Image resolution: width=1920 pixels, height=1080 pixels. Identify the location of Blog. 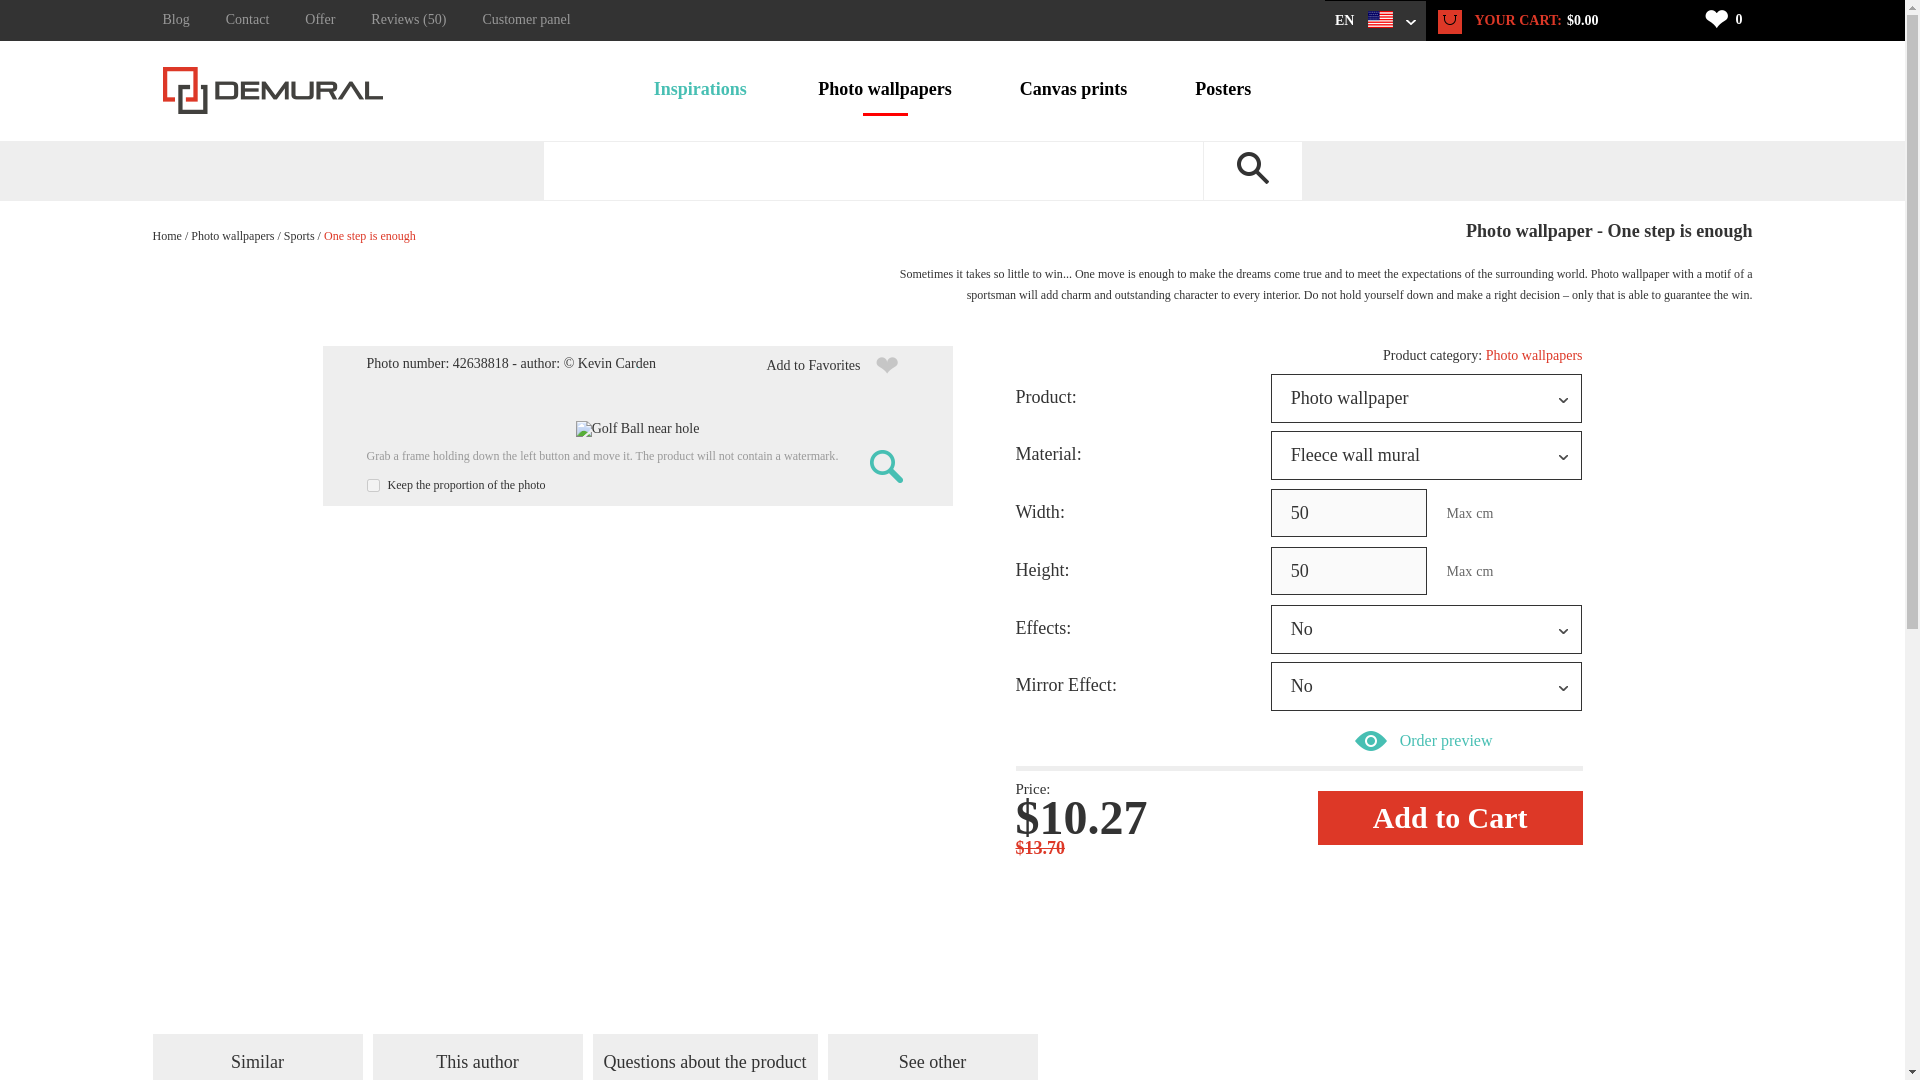
(184, 20).